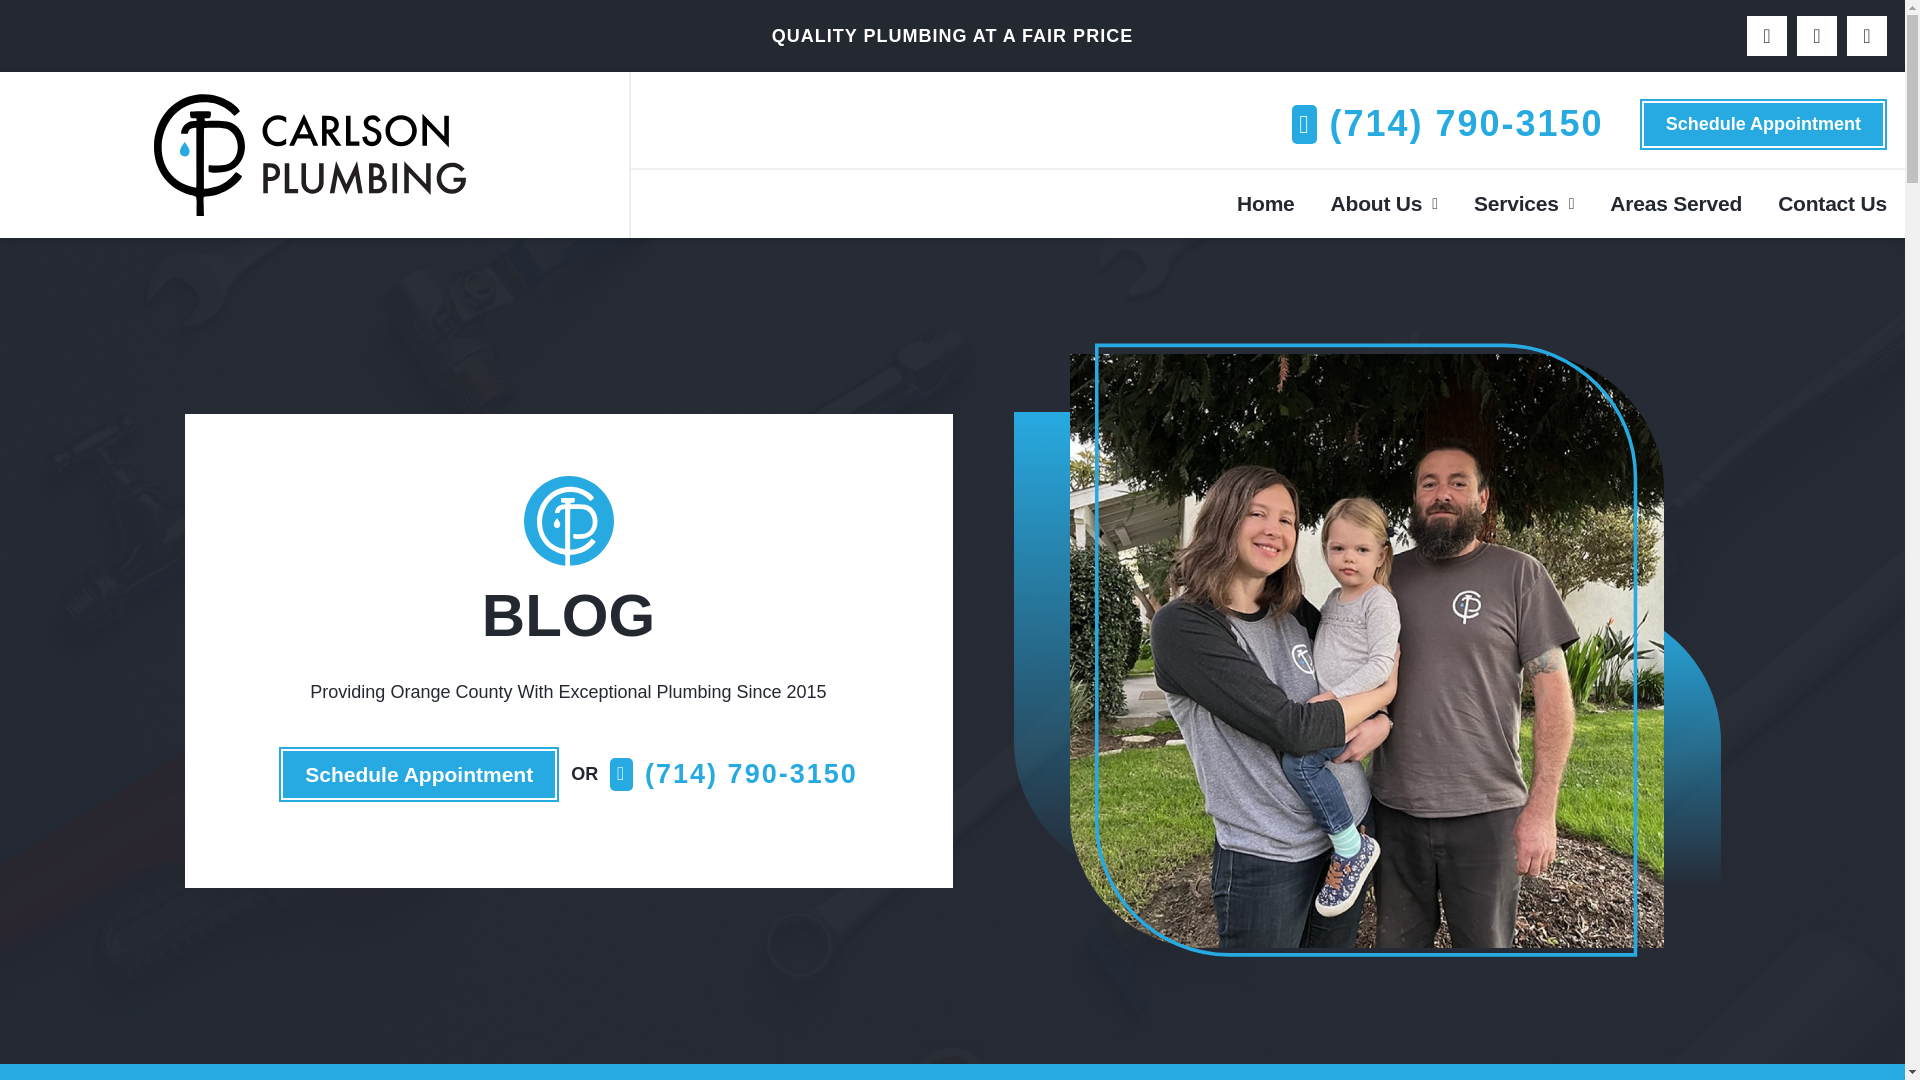 The image size is (1920, 1080). I want to click on Contact Us, so click(1832, 204).